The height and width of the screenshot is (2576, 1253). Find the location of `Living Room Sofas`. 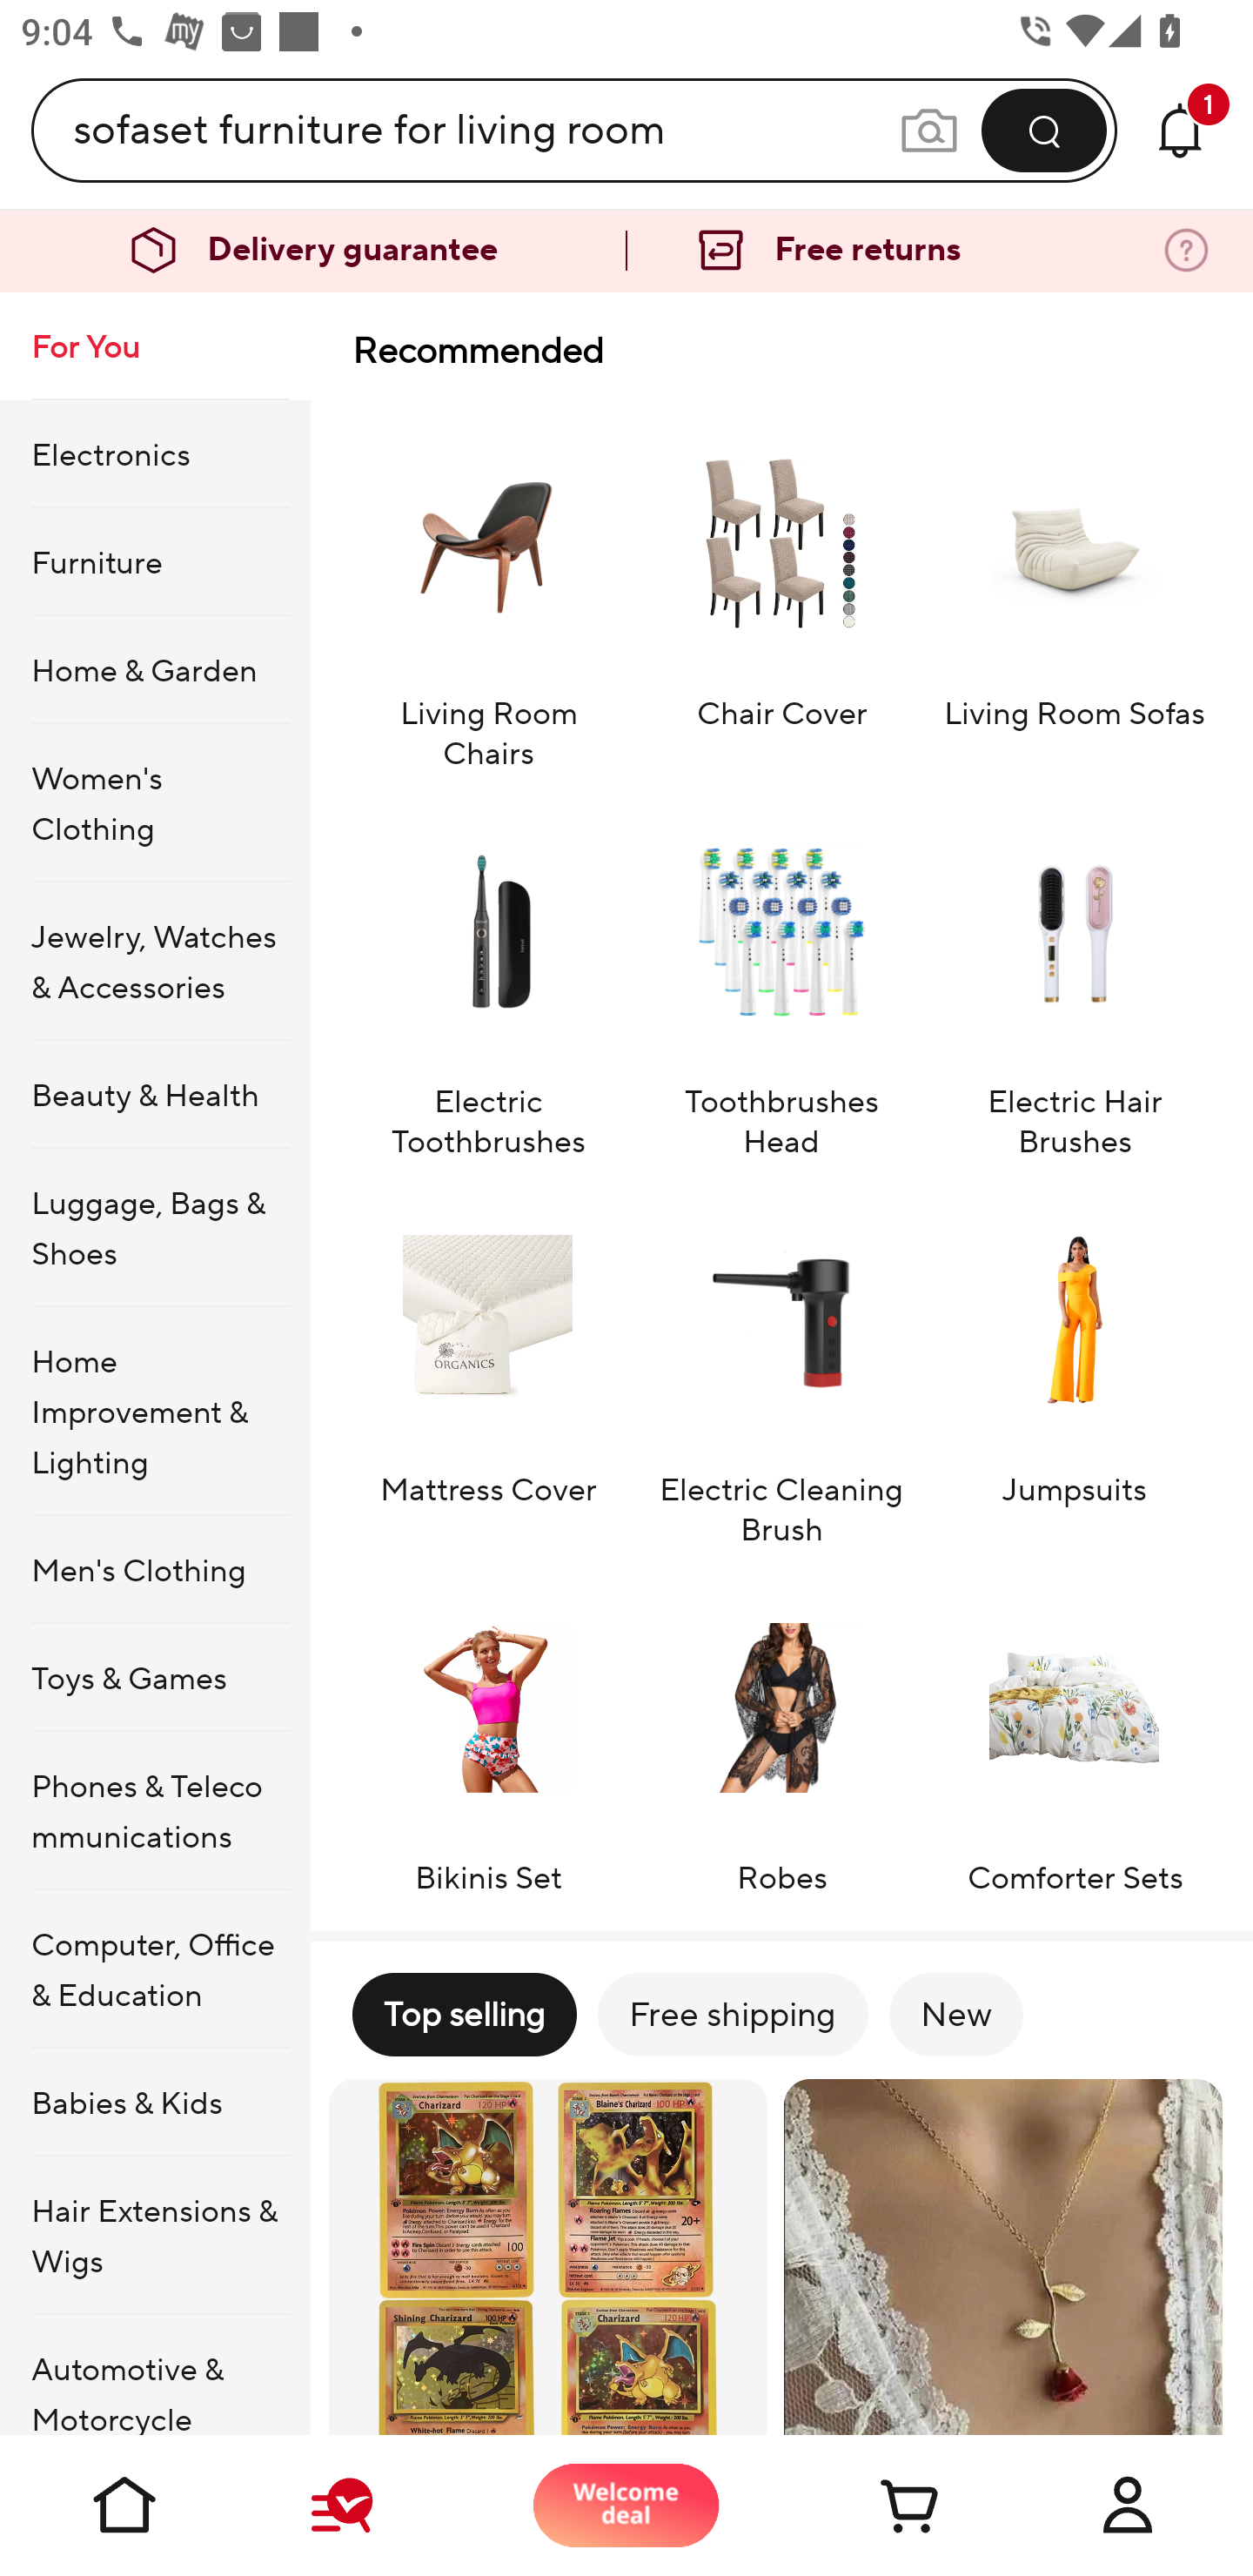

Living Room Sofas is located at coordinates (1074, 590).